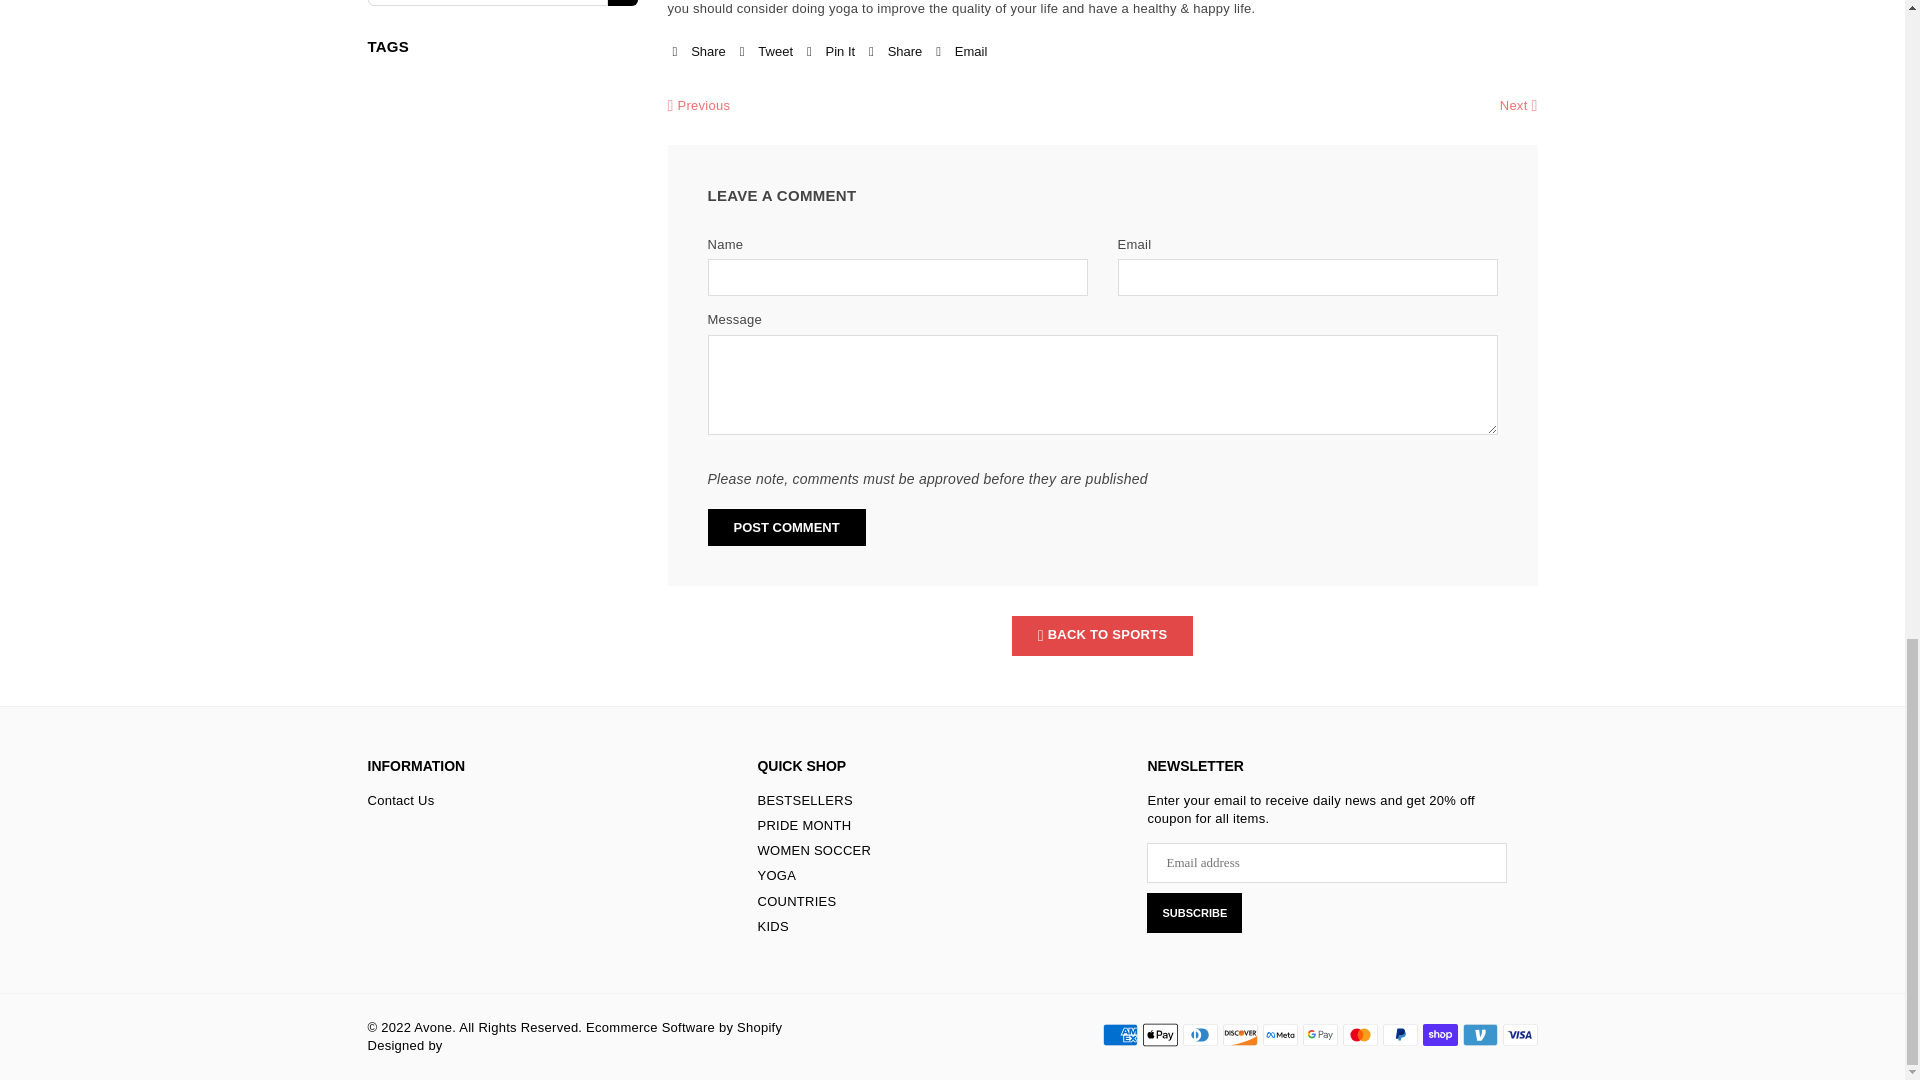 This screenshot has height=1080, width=1920. What do you see at coordinates (1519, 1034) in the screenshot?
I see `Visa` at bounding box center [1519, 1034].